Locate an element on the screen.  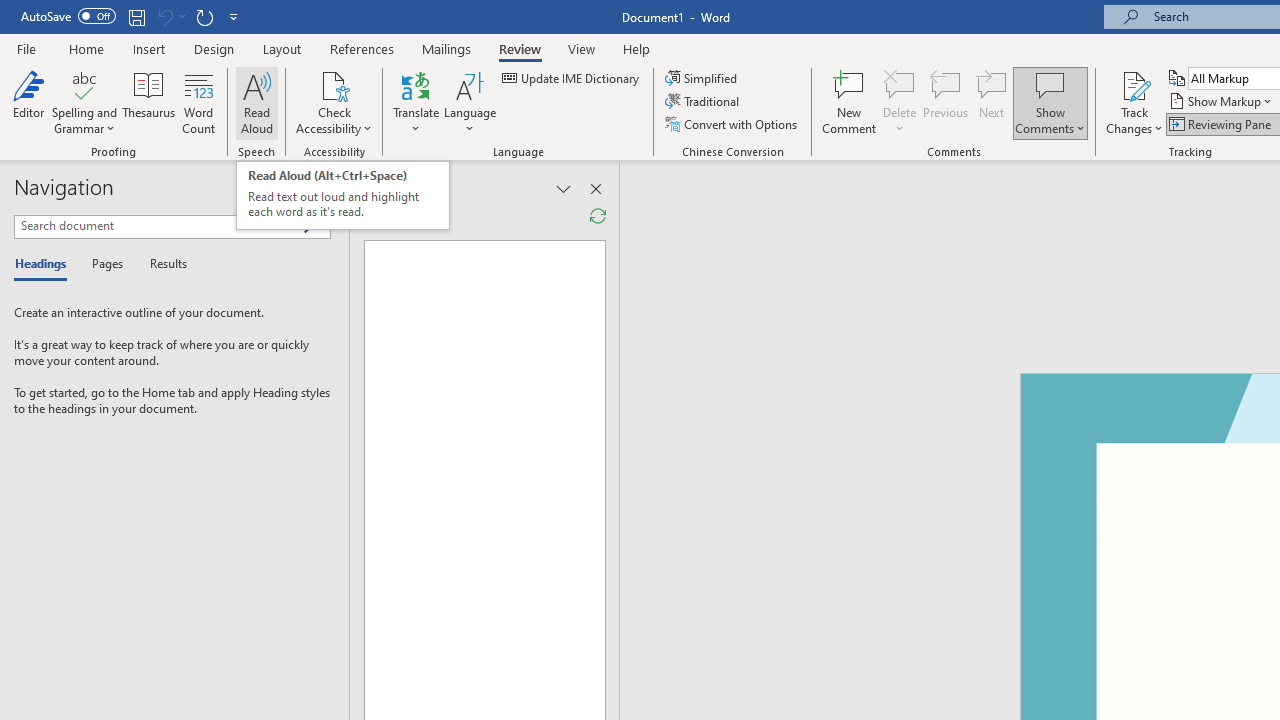
Help is located at coordinates (637, 48).